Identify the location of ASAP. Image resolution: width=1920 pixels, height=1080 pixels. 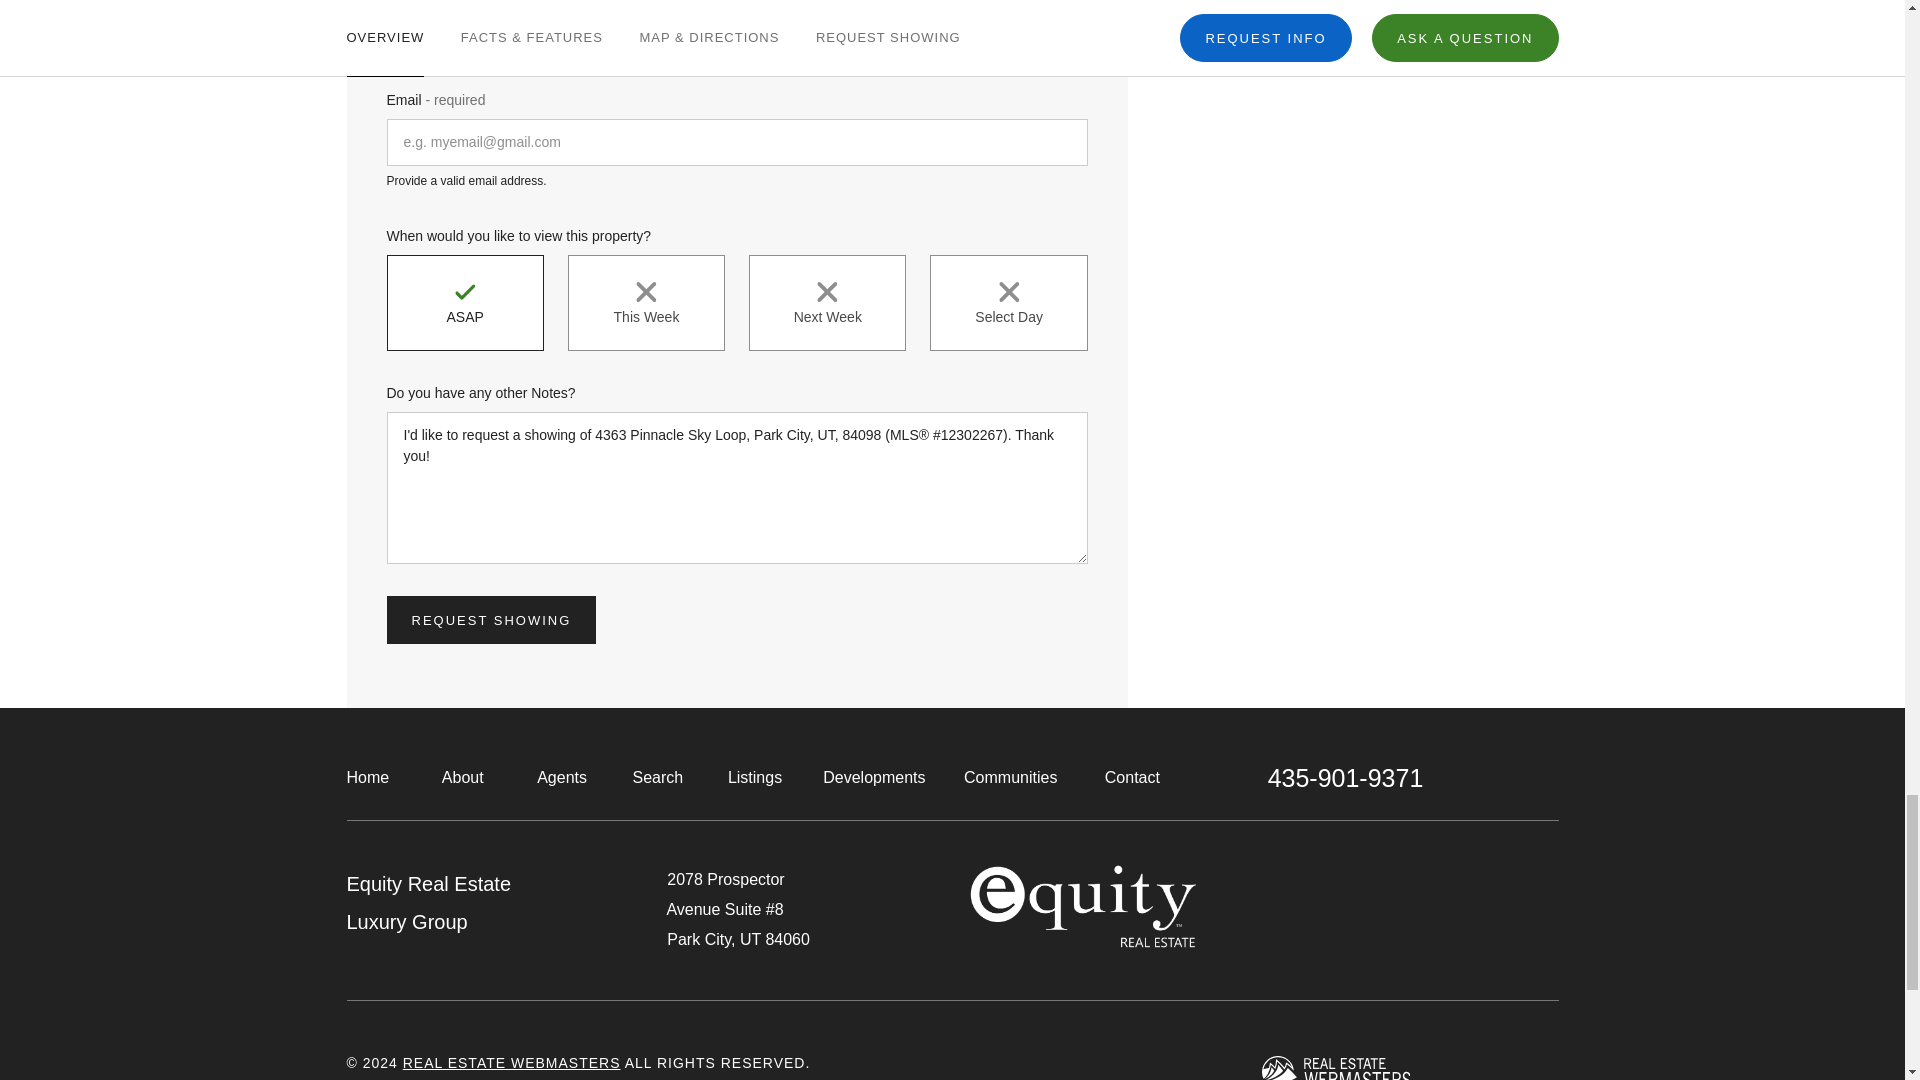
(464, 302).